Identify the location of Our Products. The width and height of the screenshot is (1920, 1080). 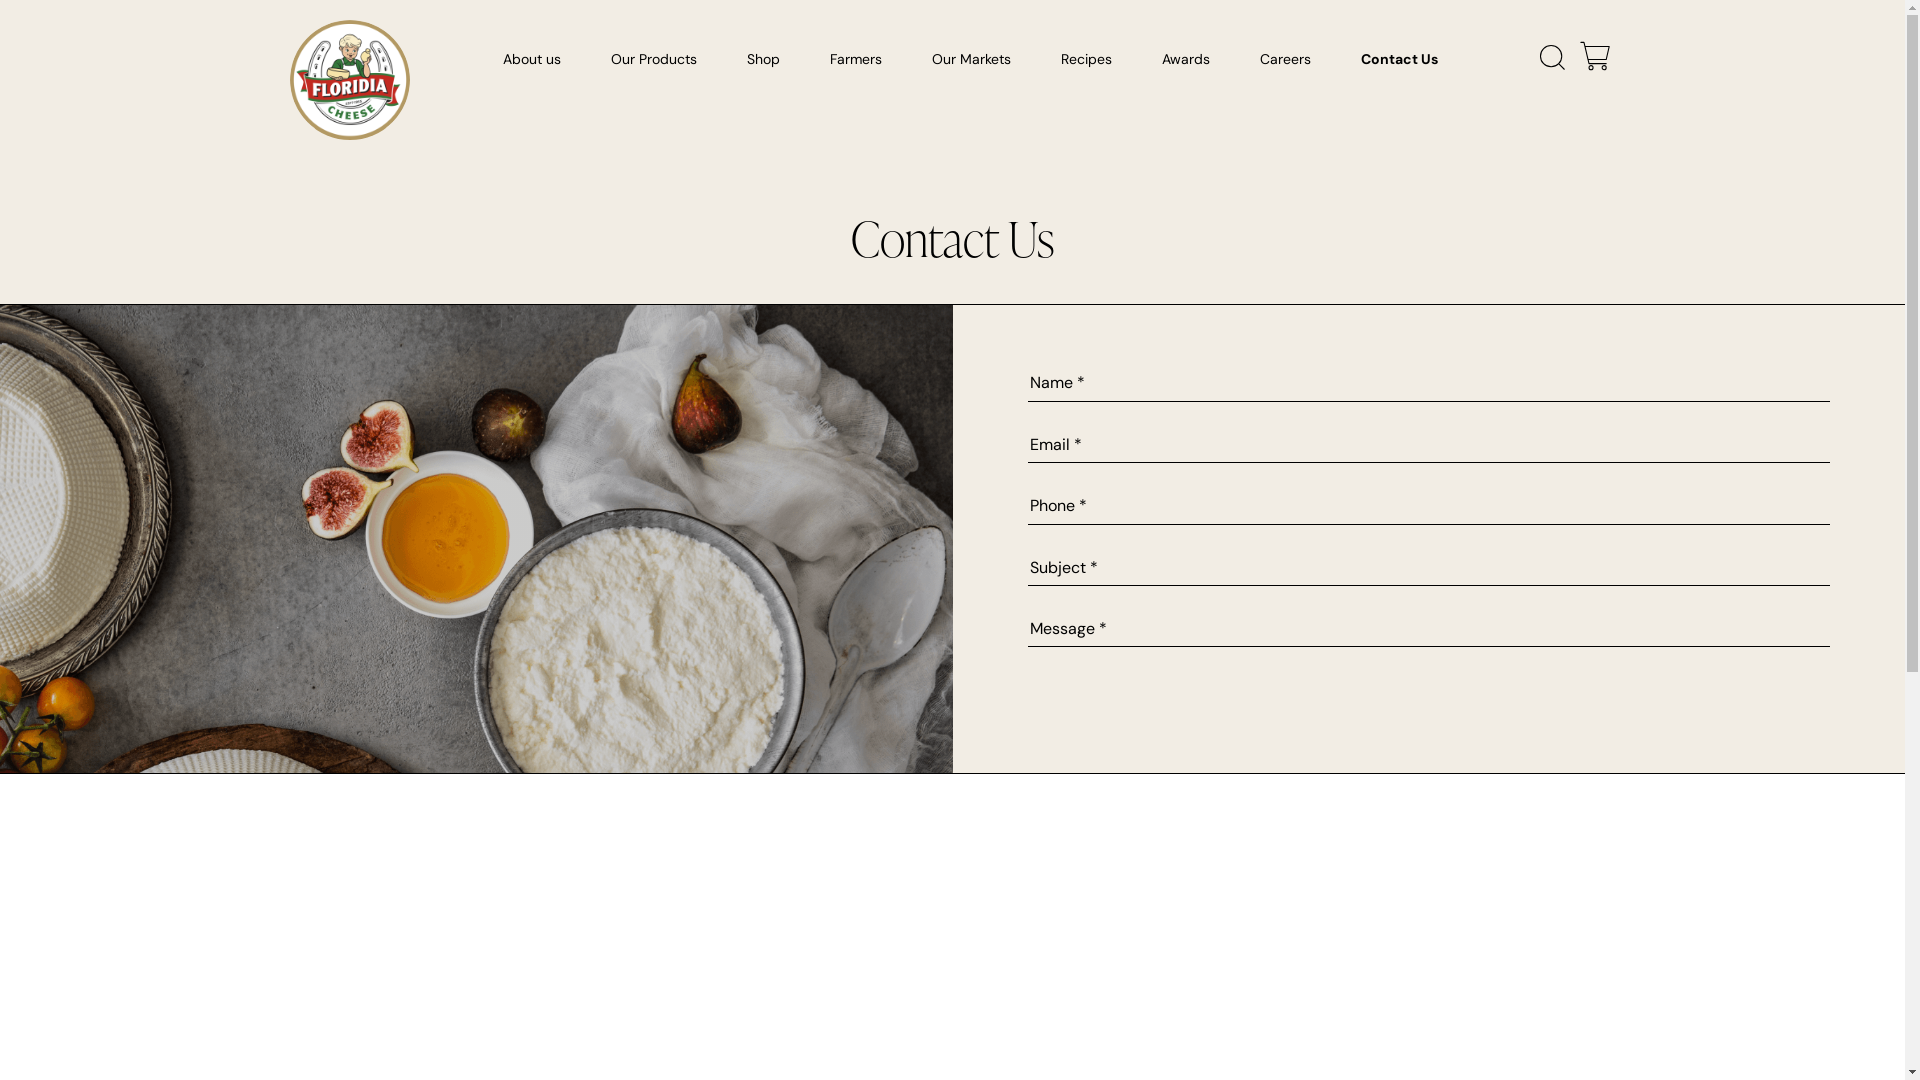
(654, 65).